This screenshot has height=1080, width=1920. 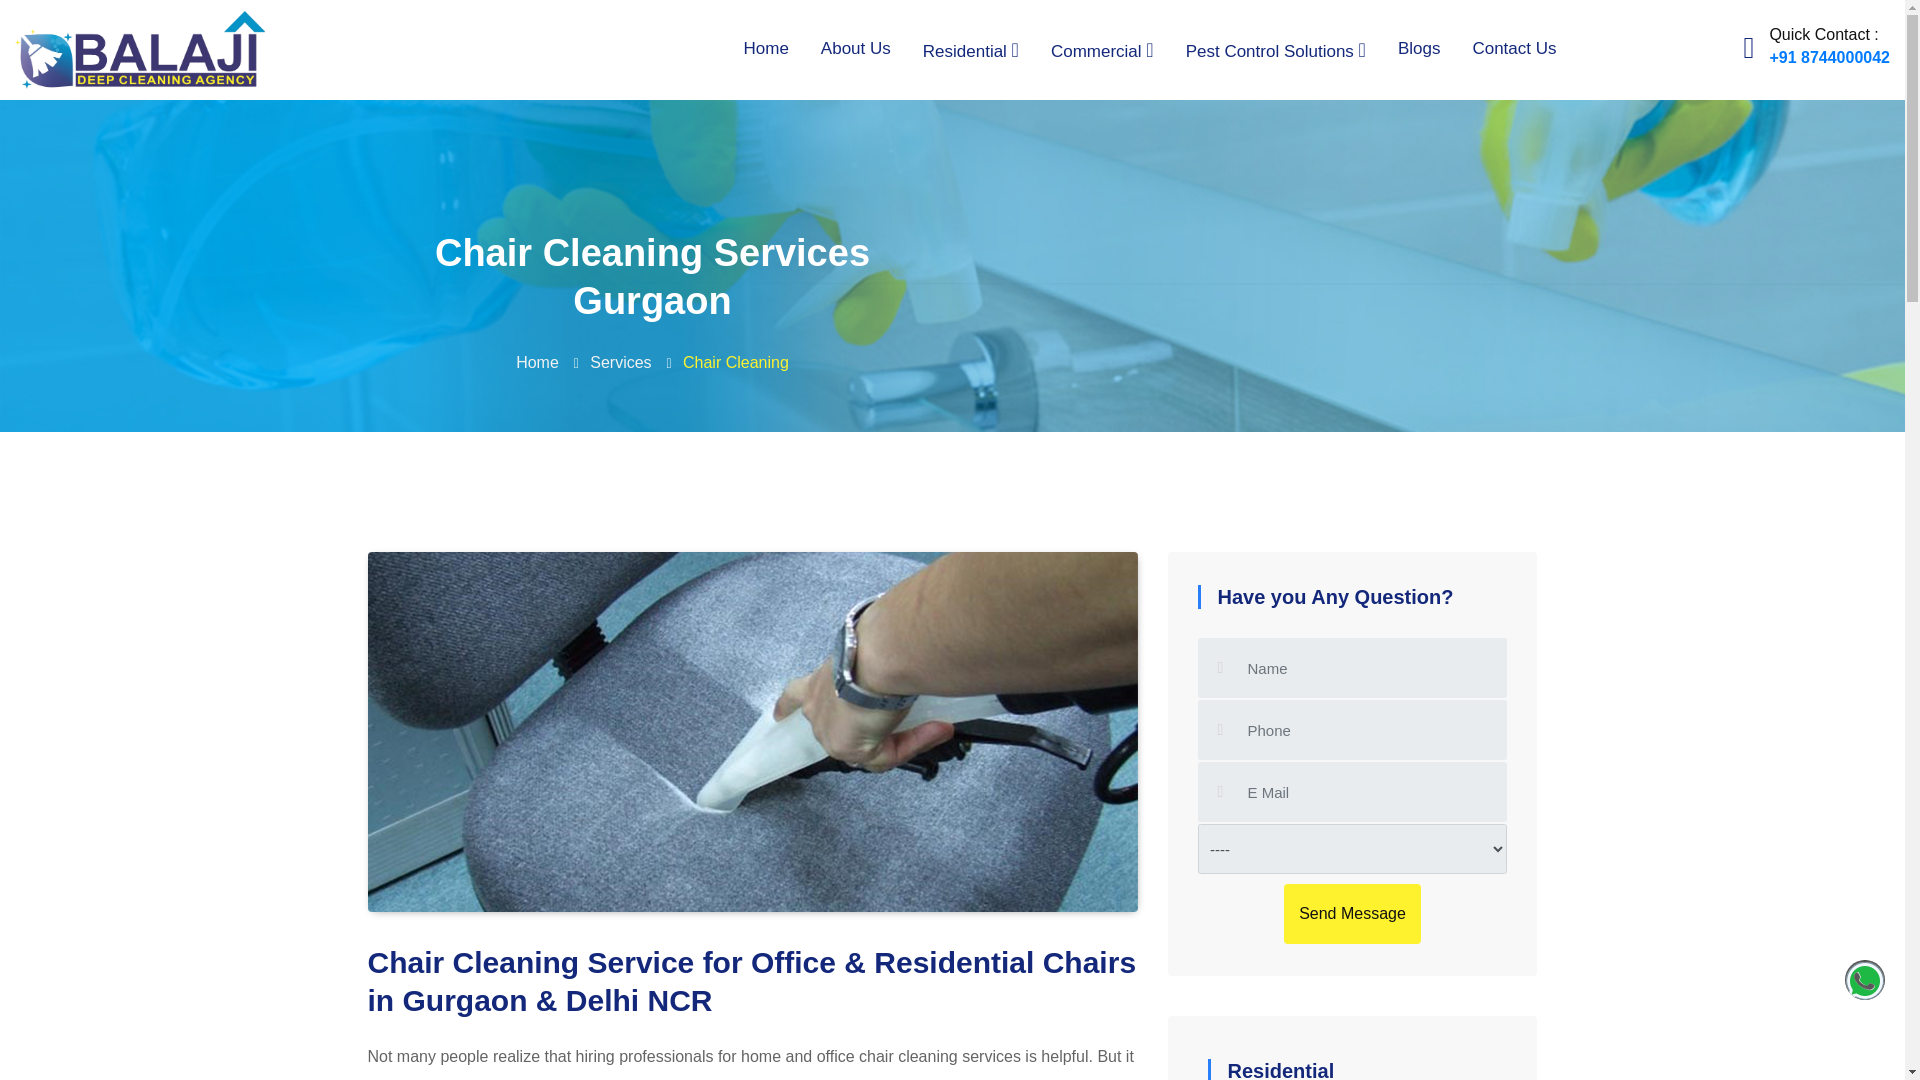 What do you see at coordinates (855, 48) in the screenshot?
I see `About Us` at bounding box center [855, 48].